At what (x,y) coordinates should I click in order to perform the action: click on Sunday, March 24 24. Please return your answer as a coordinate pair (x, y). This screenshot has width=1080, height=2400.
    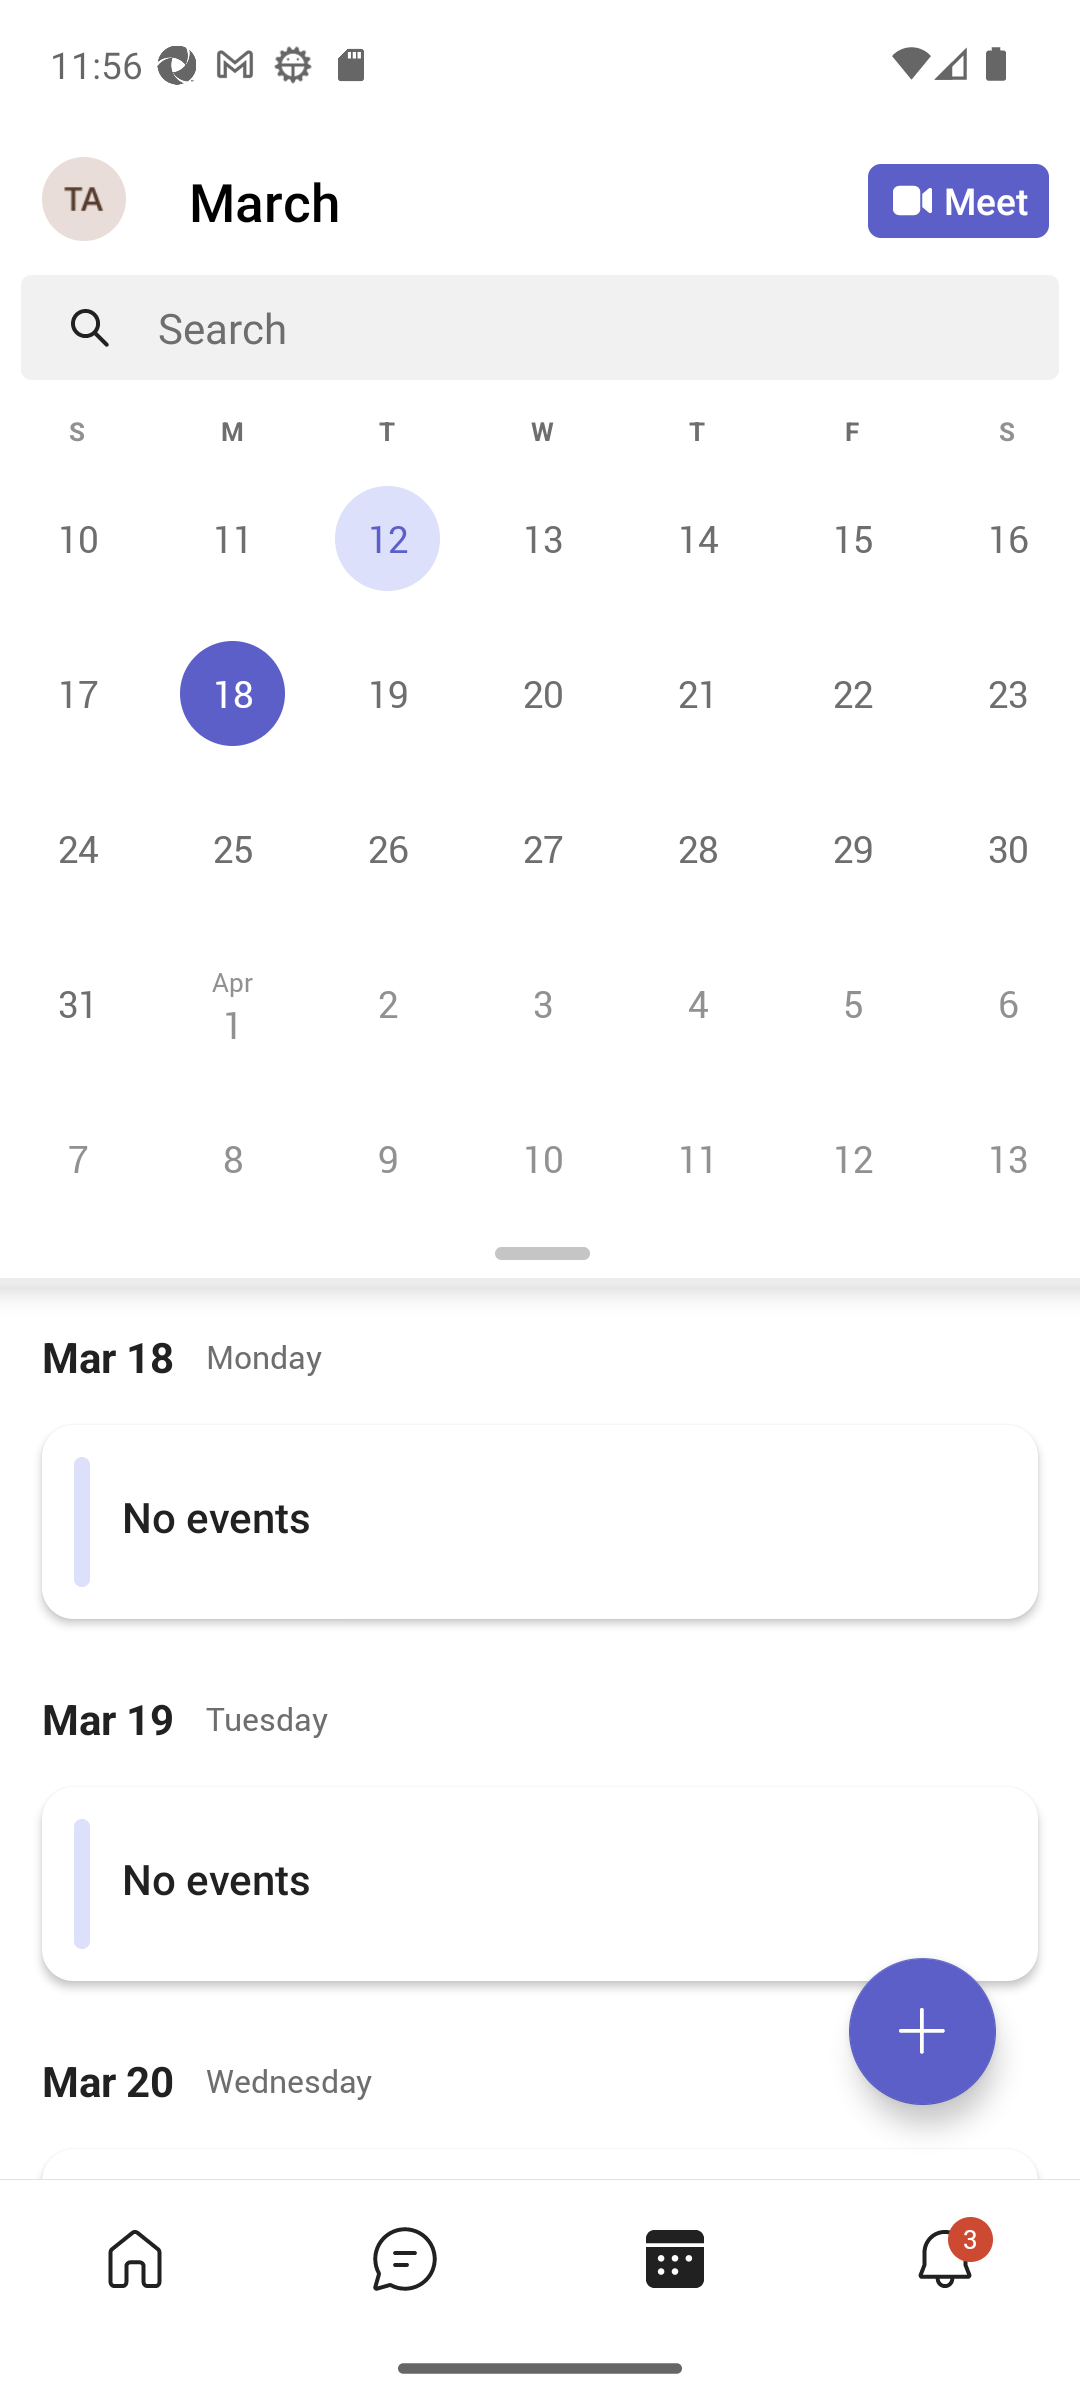
    Looking at the image, I should click on (78, 848).